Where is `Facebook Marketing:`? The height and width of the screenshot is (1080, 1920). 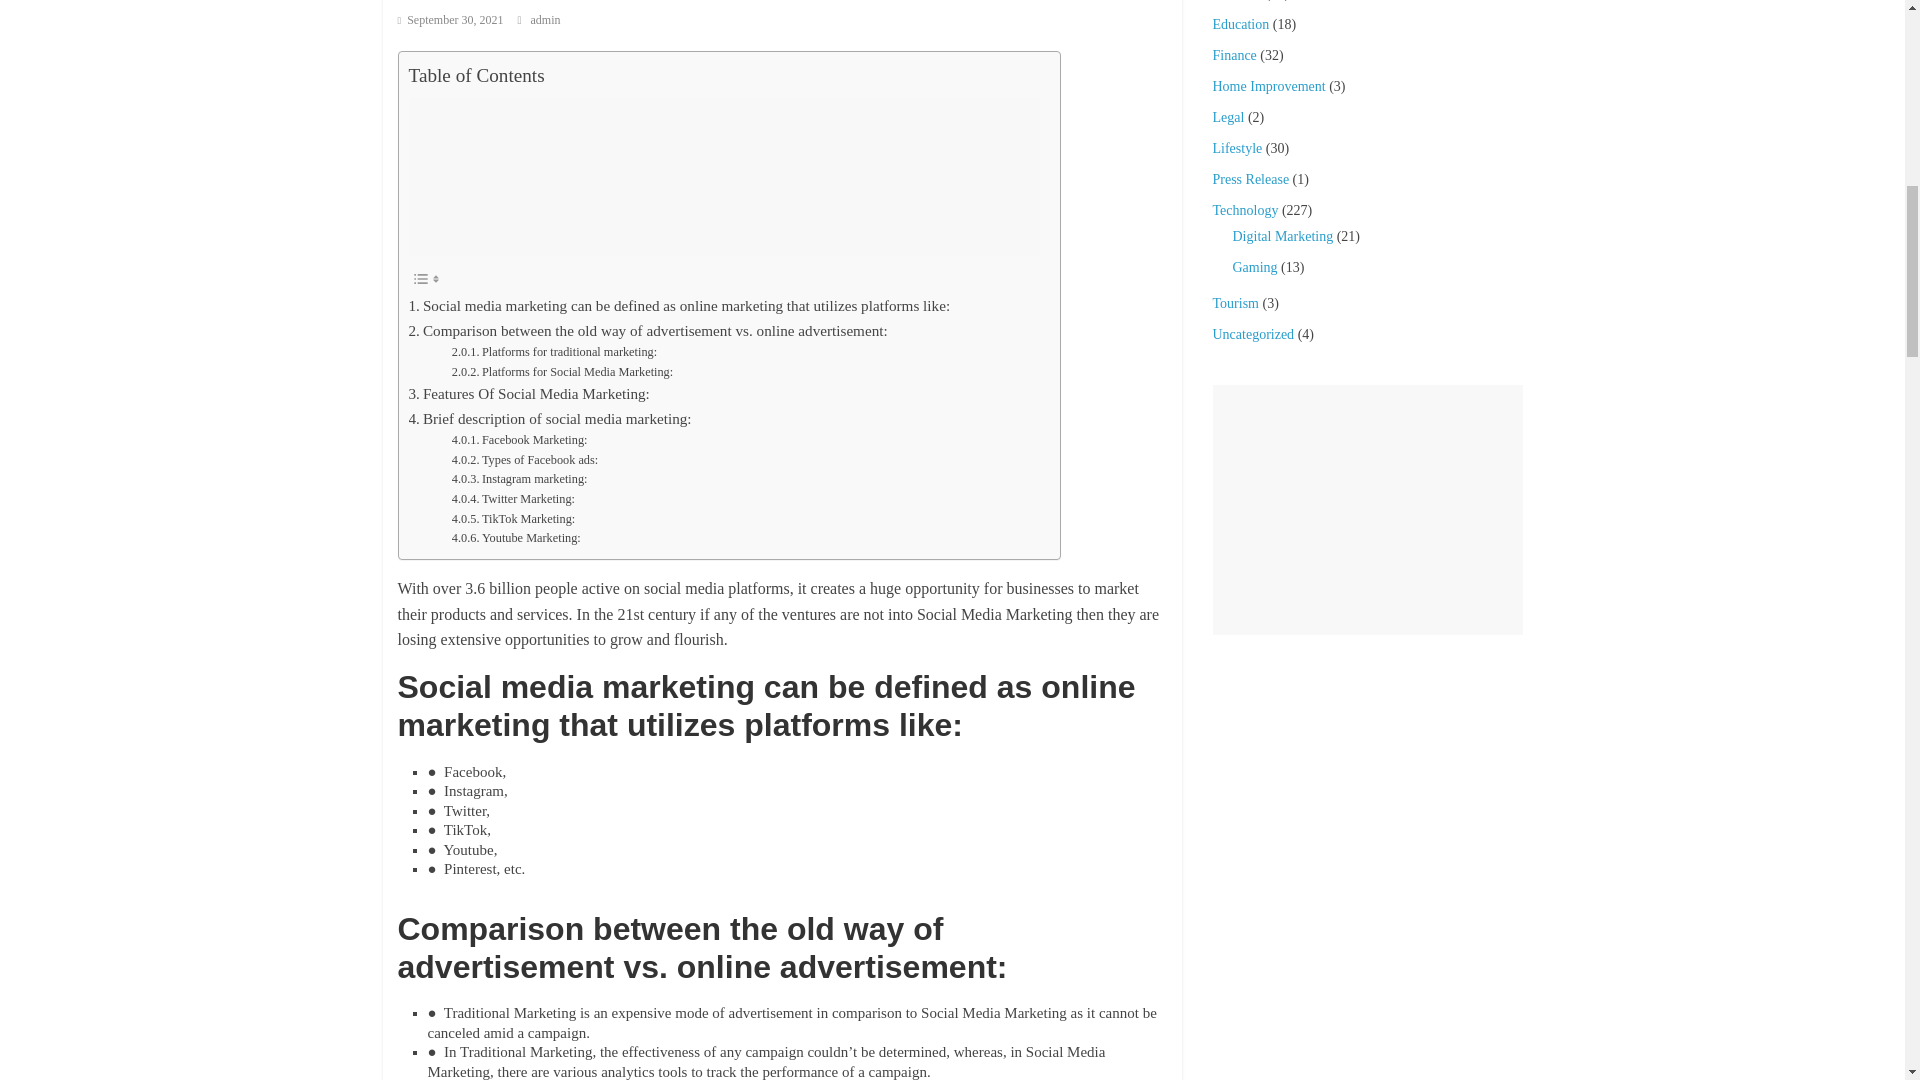 Facebook Marketing: is located at coordinates (519, 440).